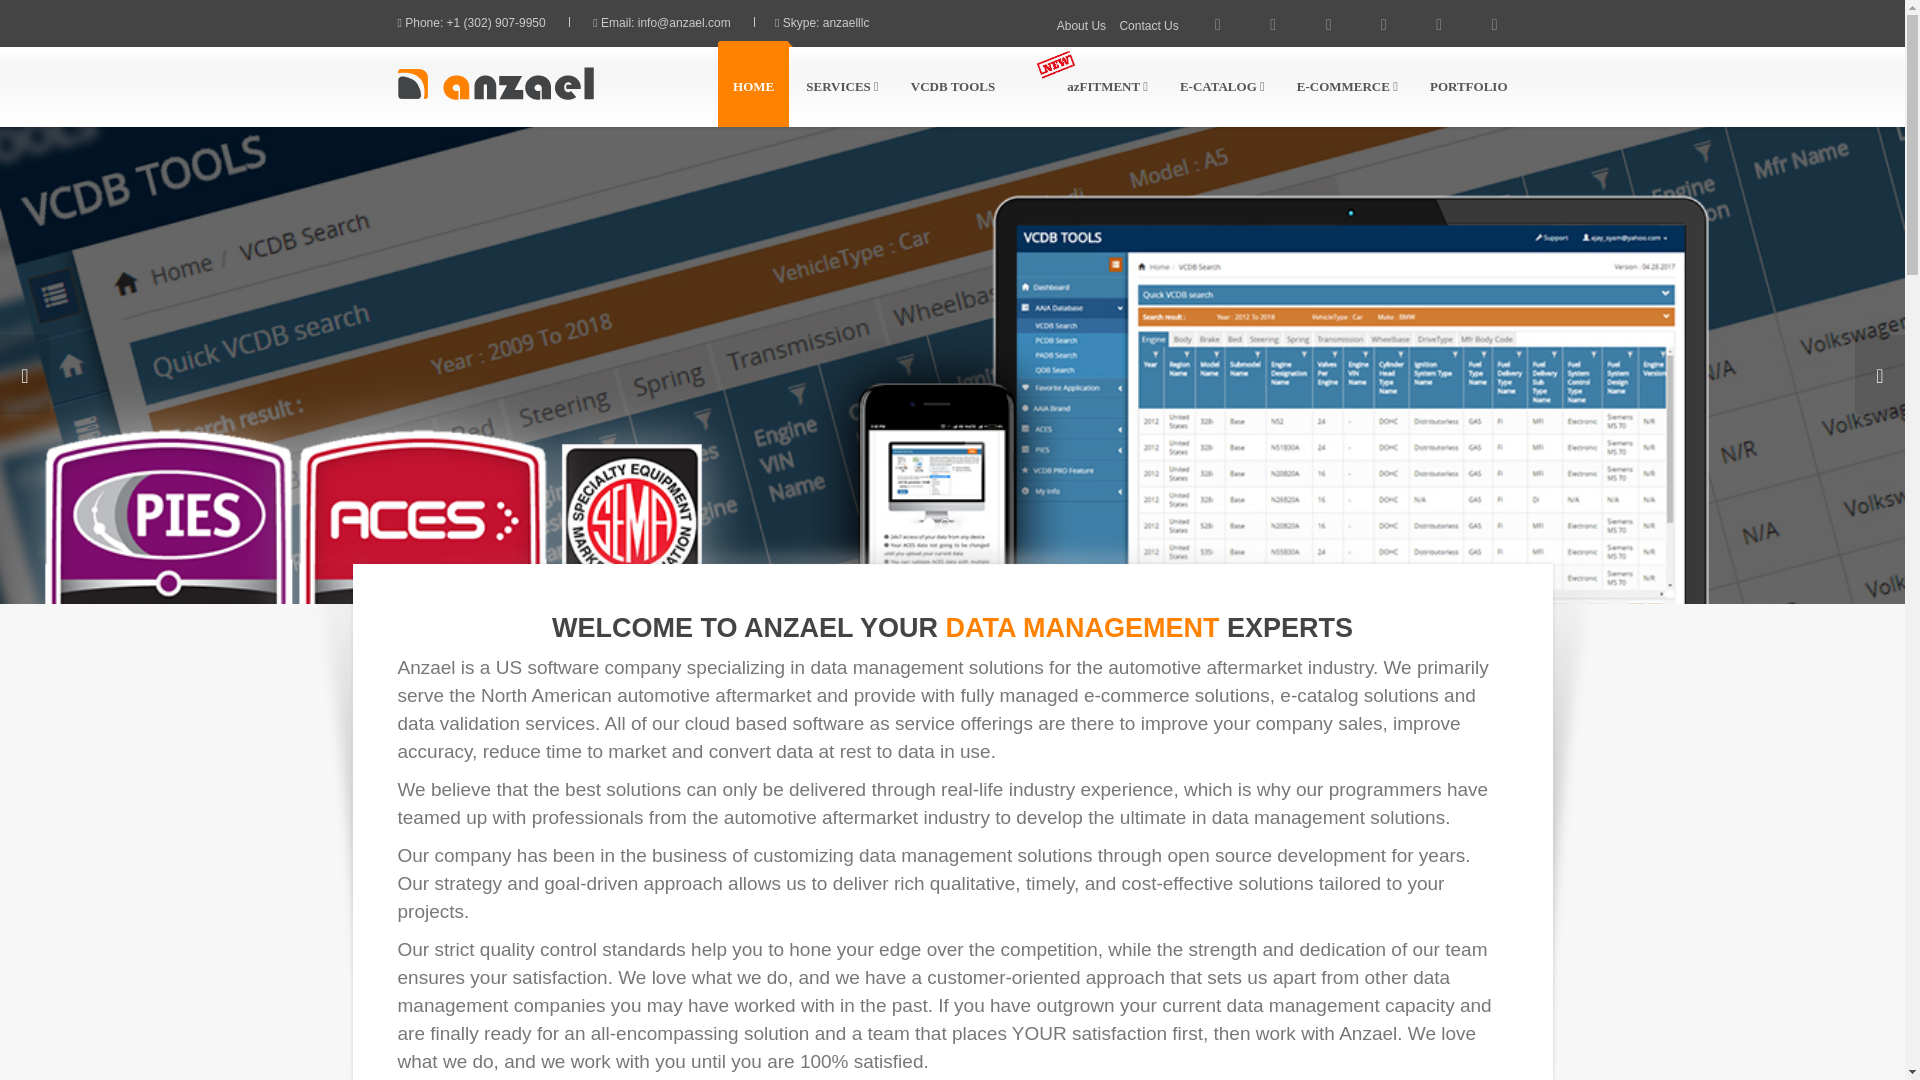 This screenshot has width=1920, height=1080. Describe the element at coordinates (1348, 84) in the screenshot. I see `E-COMMERCE` at that location.